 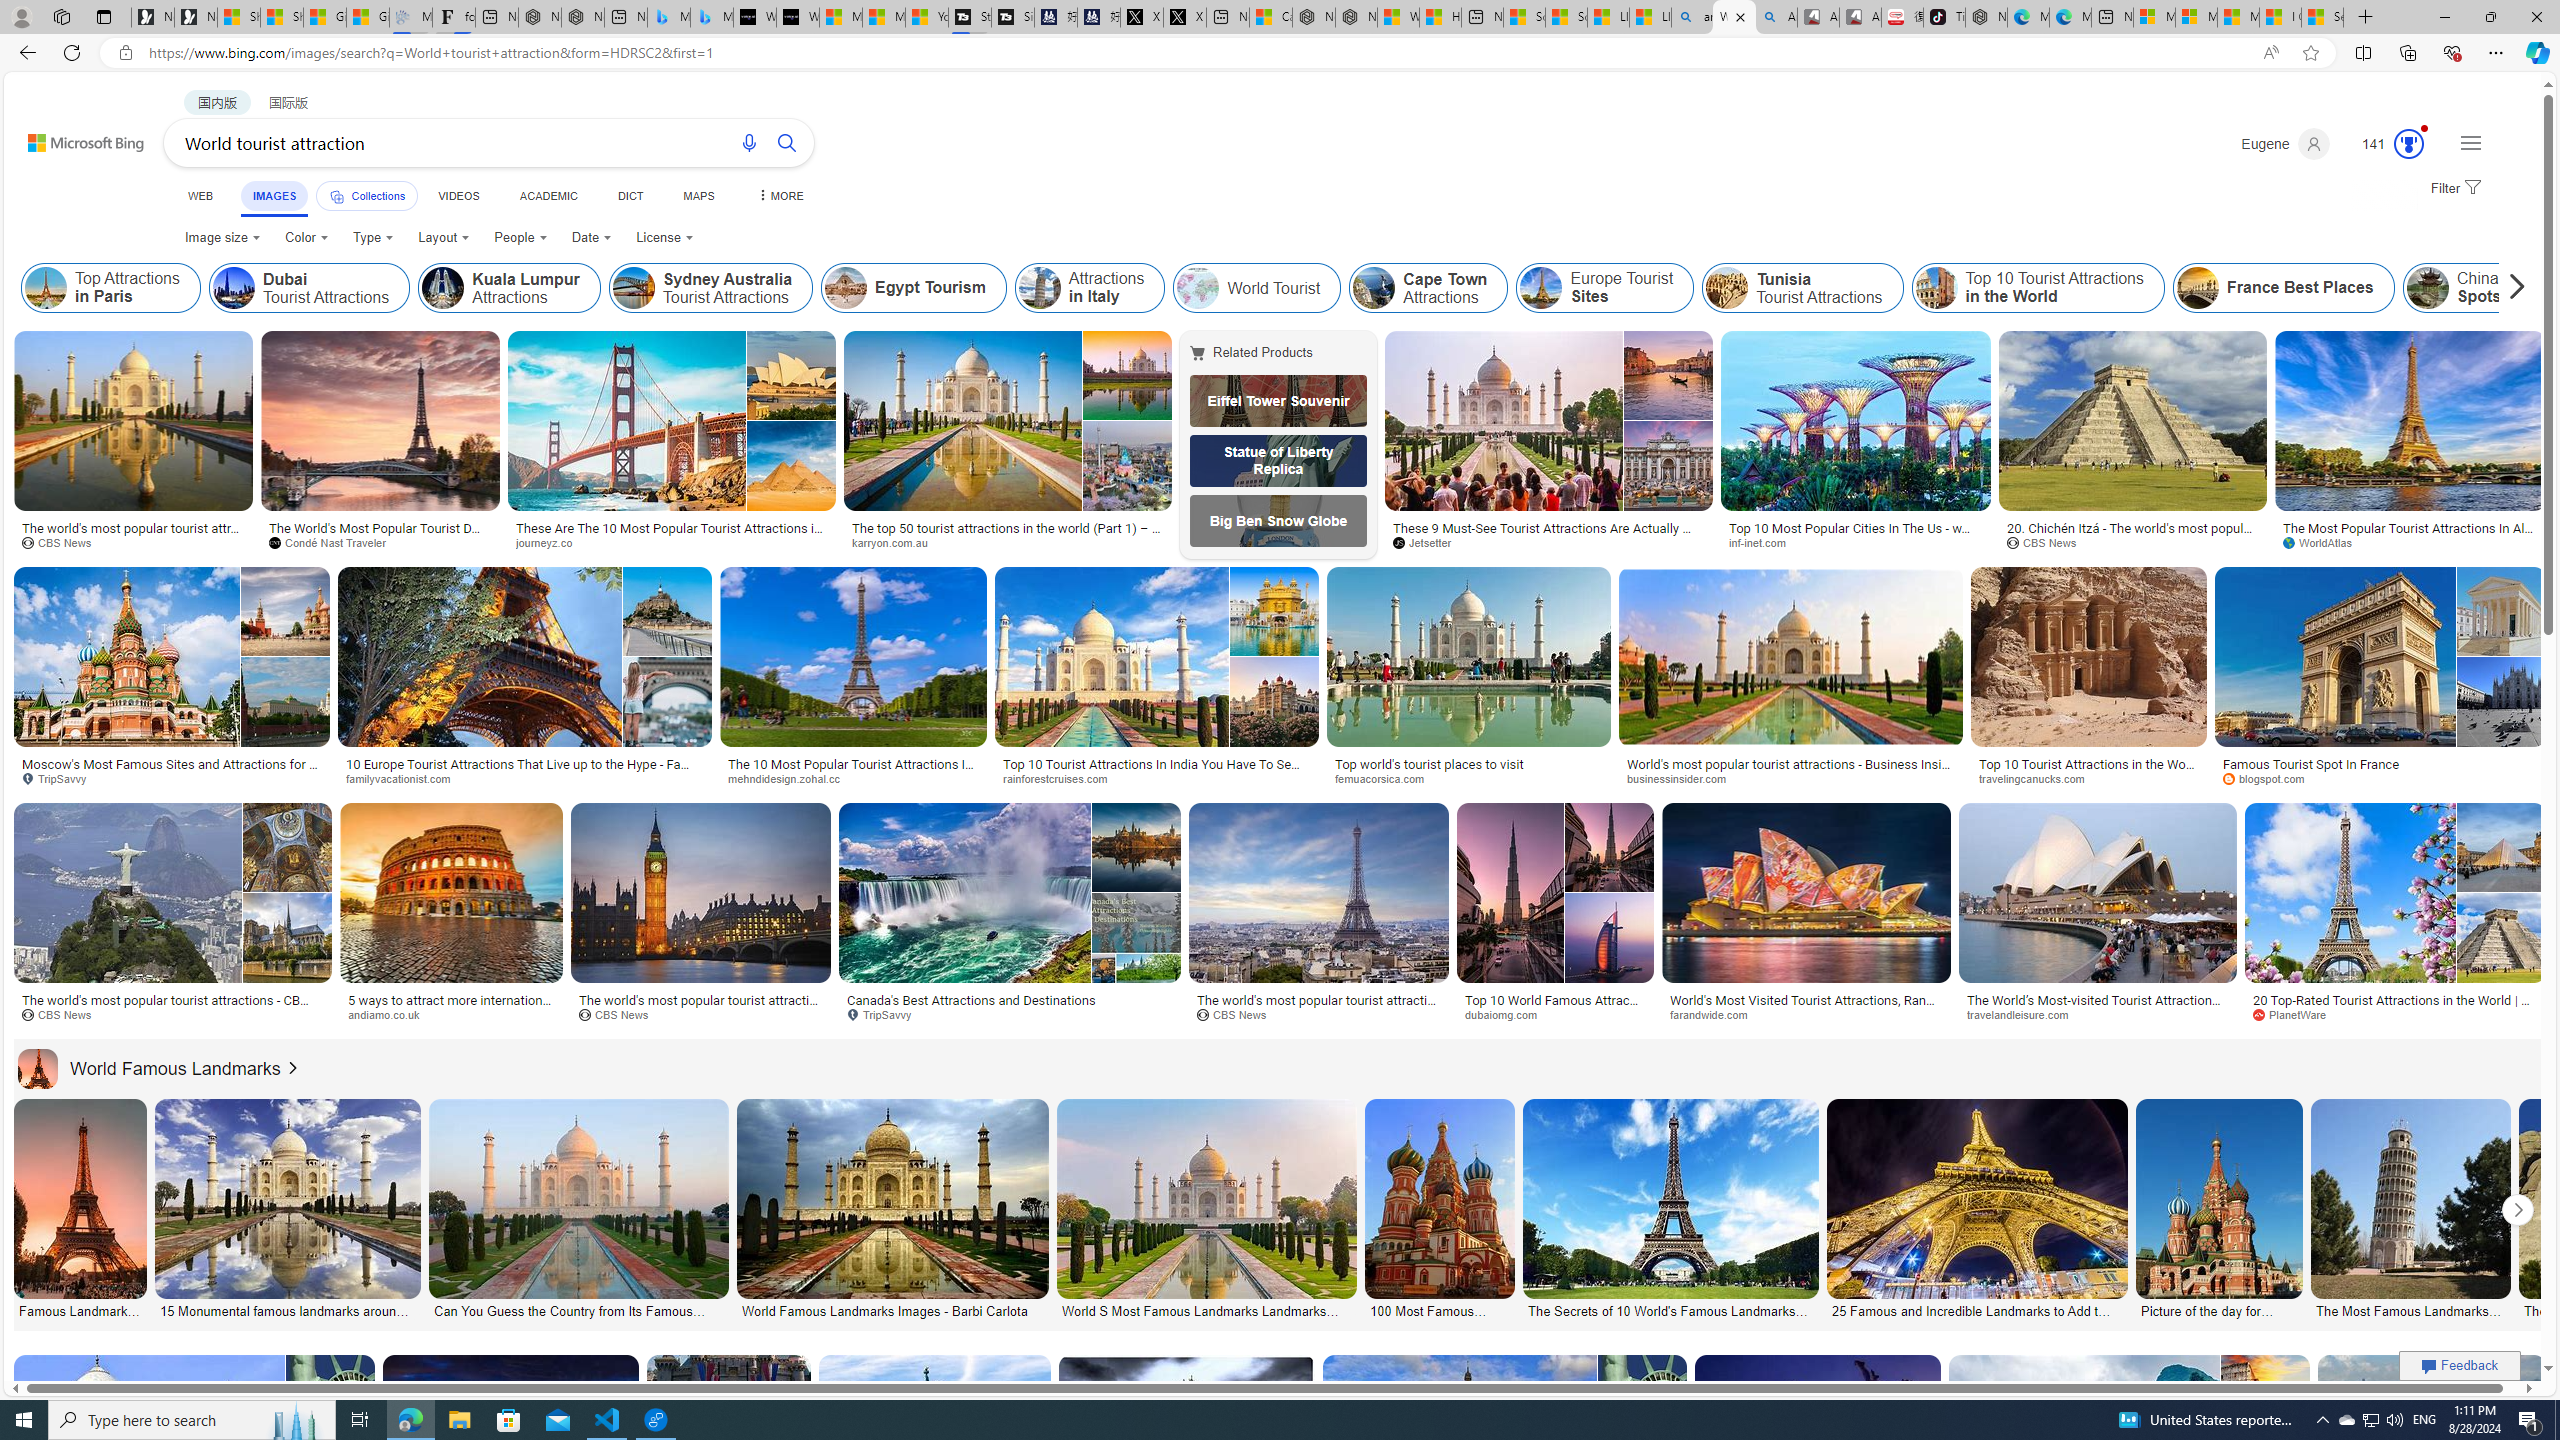 I want to click on farandwide.com, so click(x=1715, y=1014).